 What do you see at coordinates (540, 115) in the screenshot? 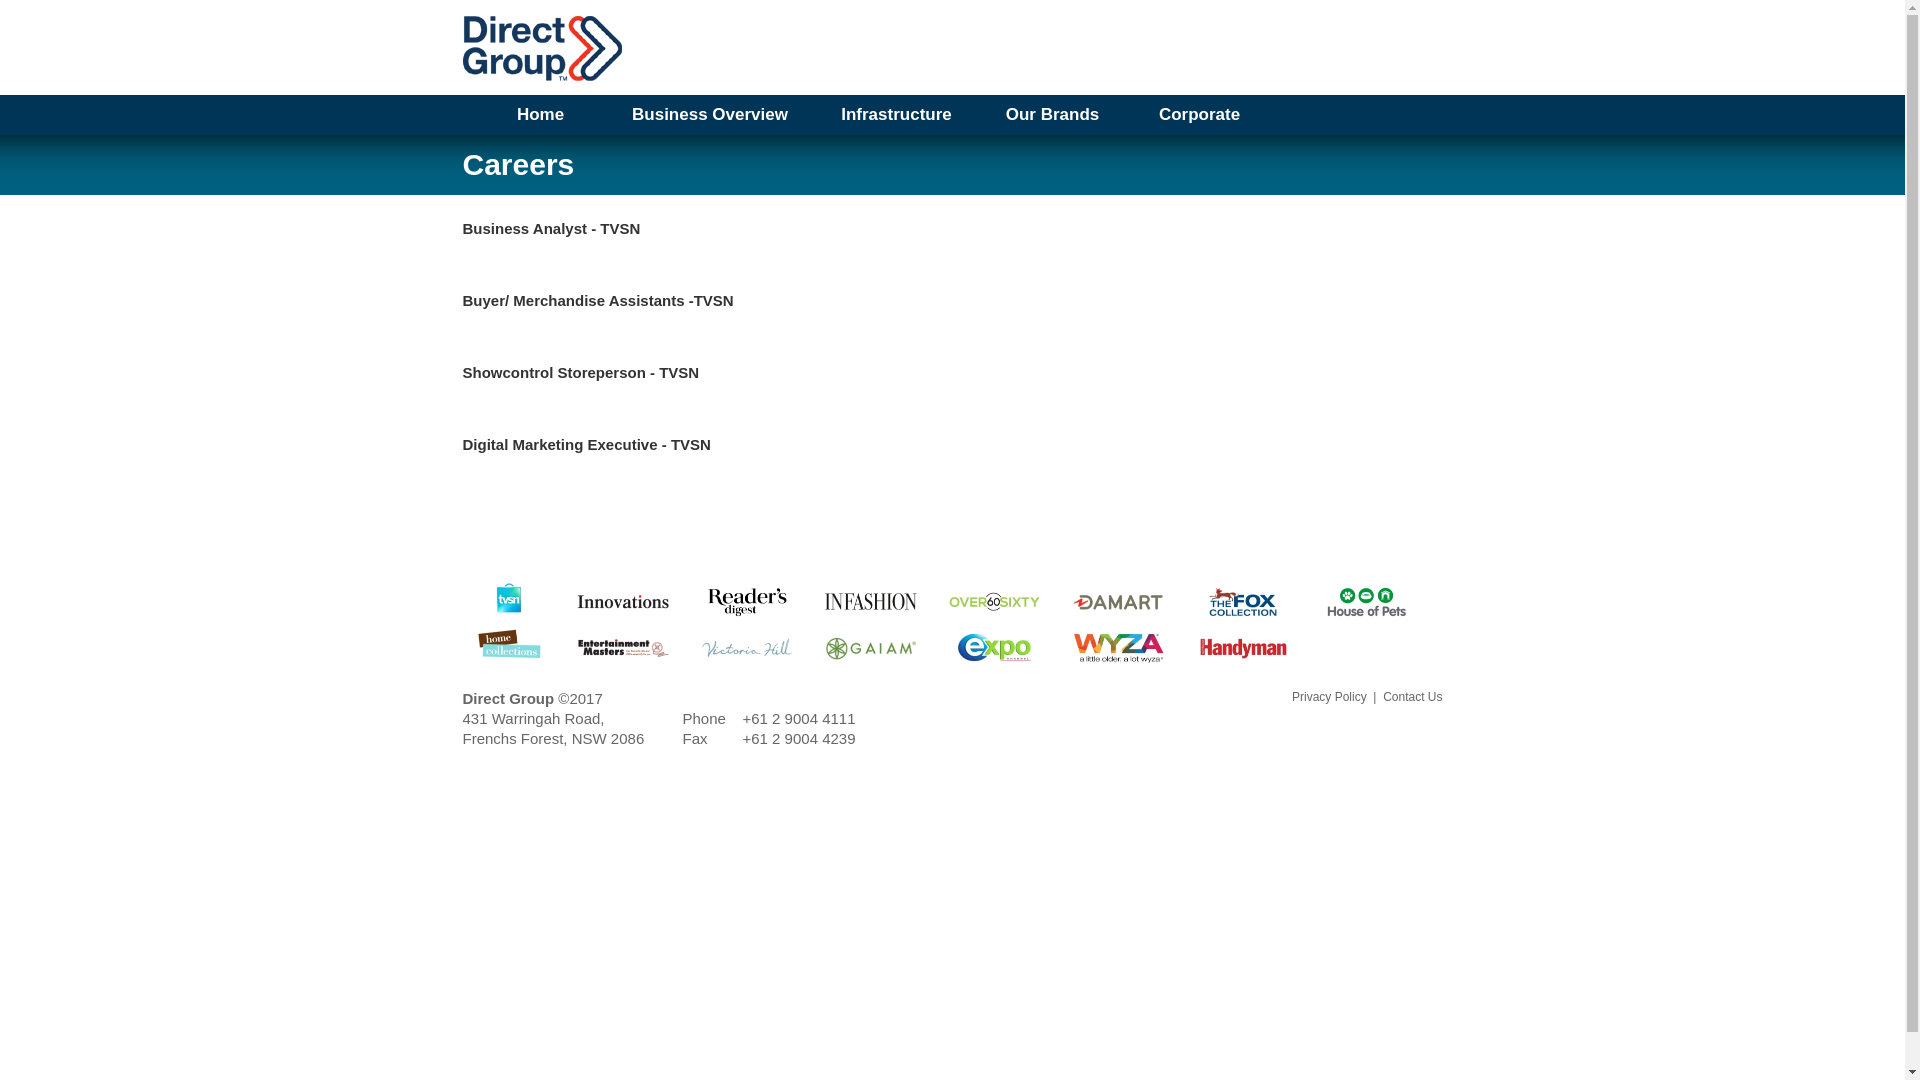
I see `Home` at bounding box center [540, 115].